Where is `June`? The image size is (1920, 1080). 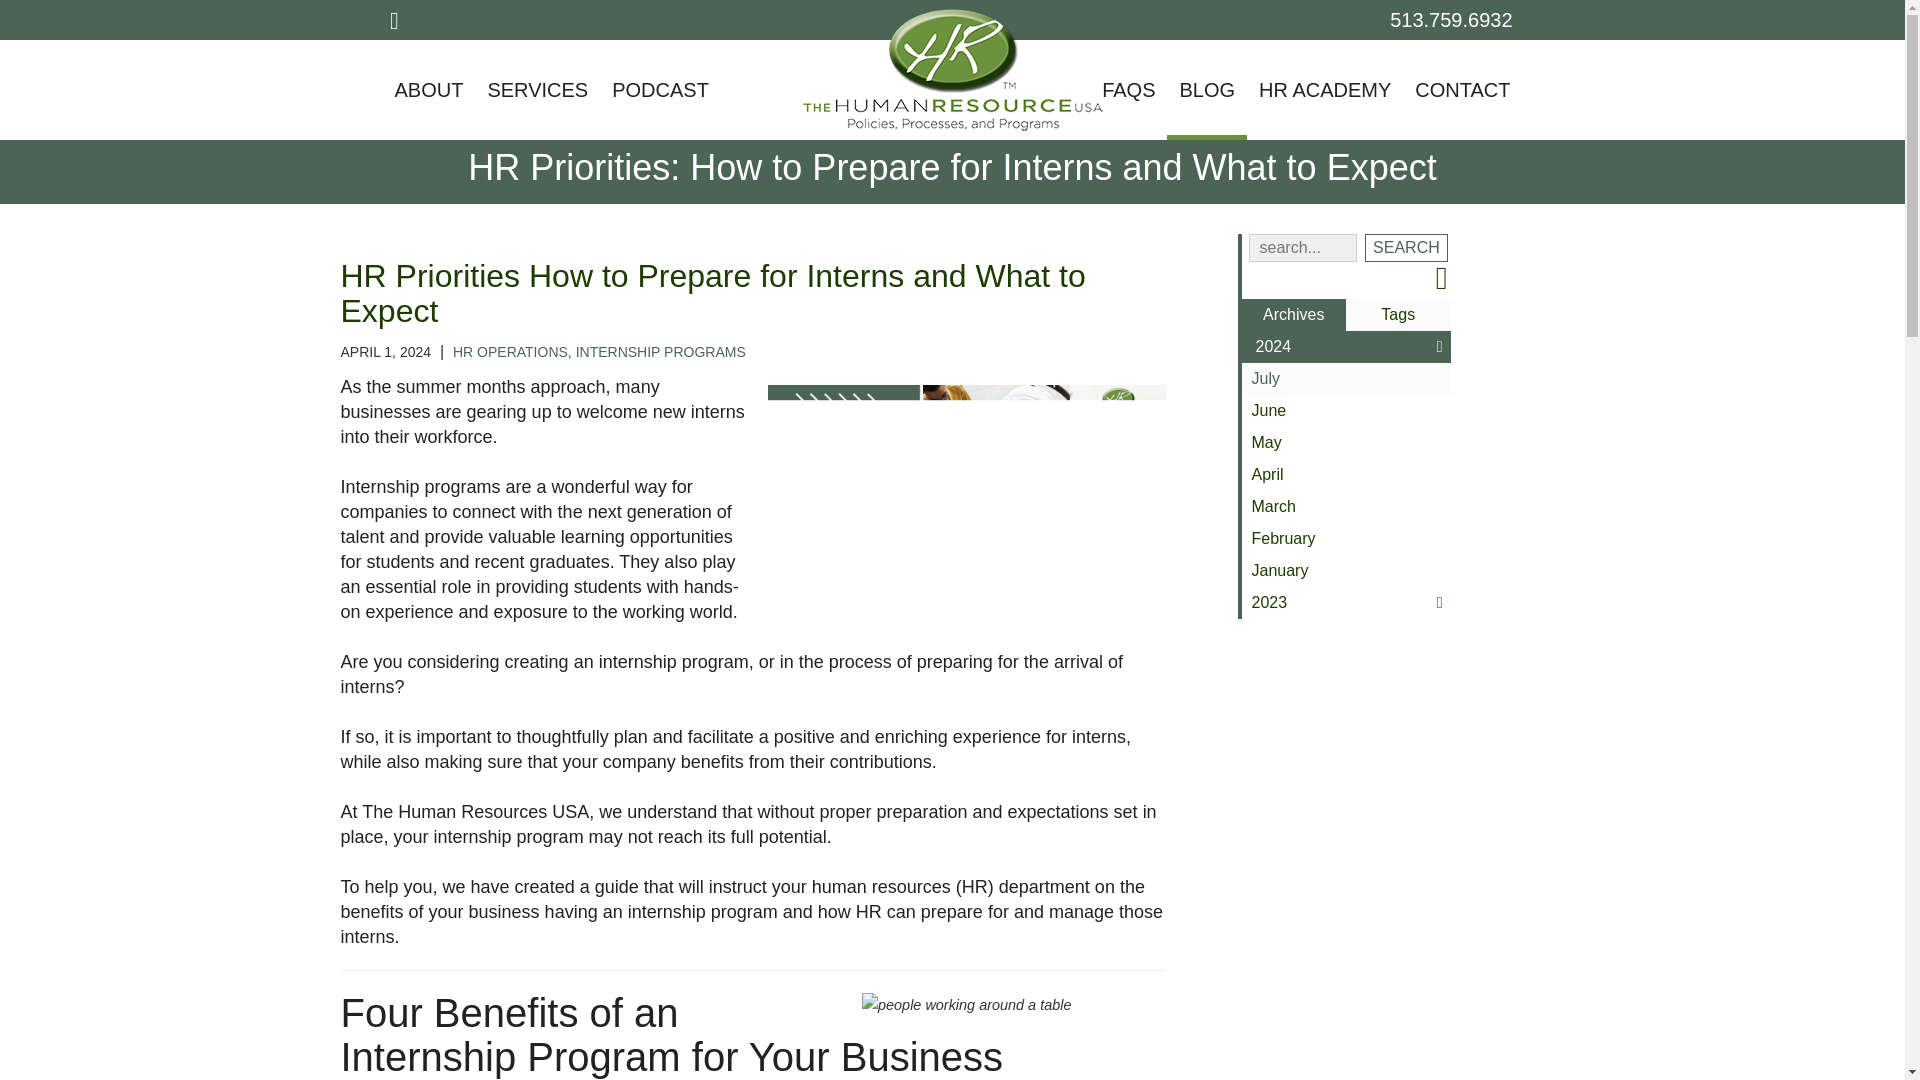 June is located at coordinates (1346, 410).